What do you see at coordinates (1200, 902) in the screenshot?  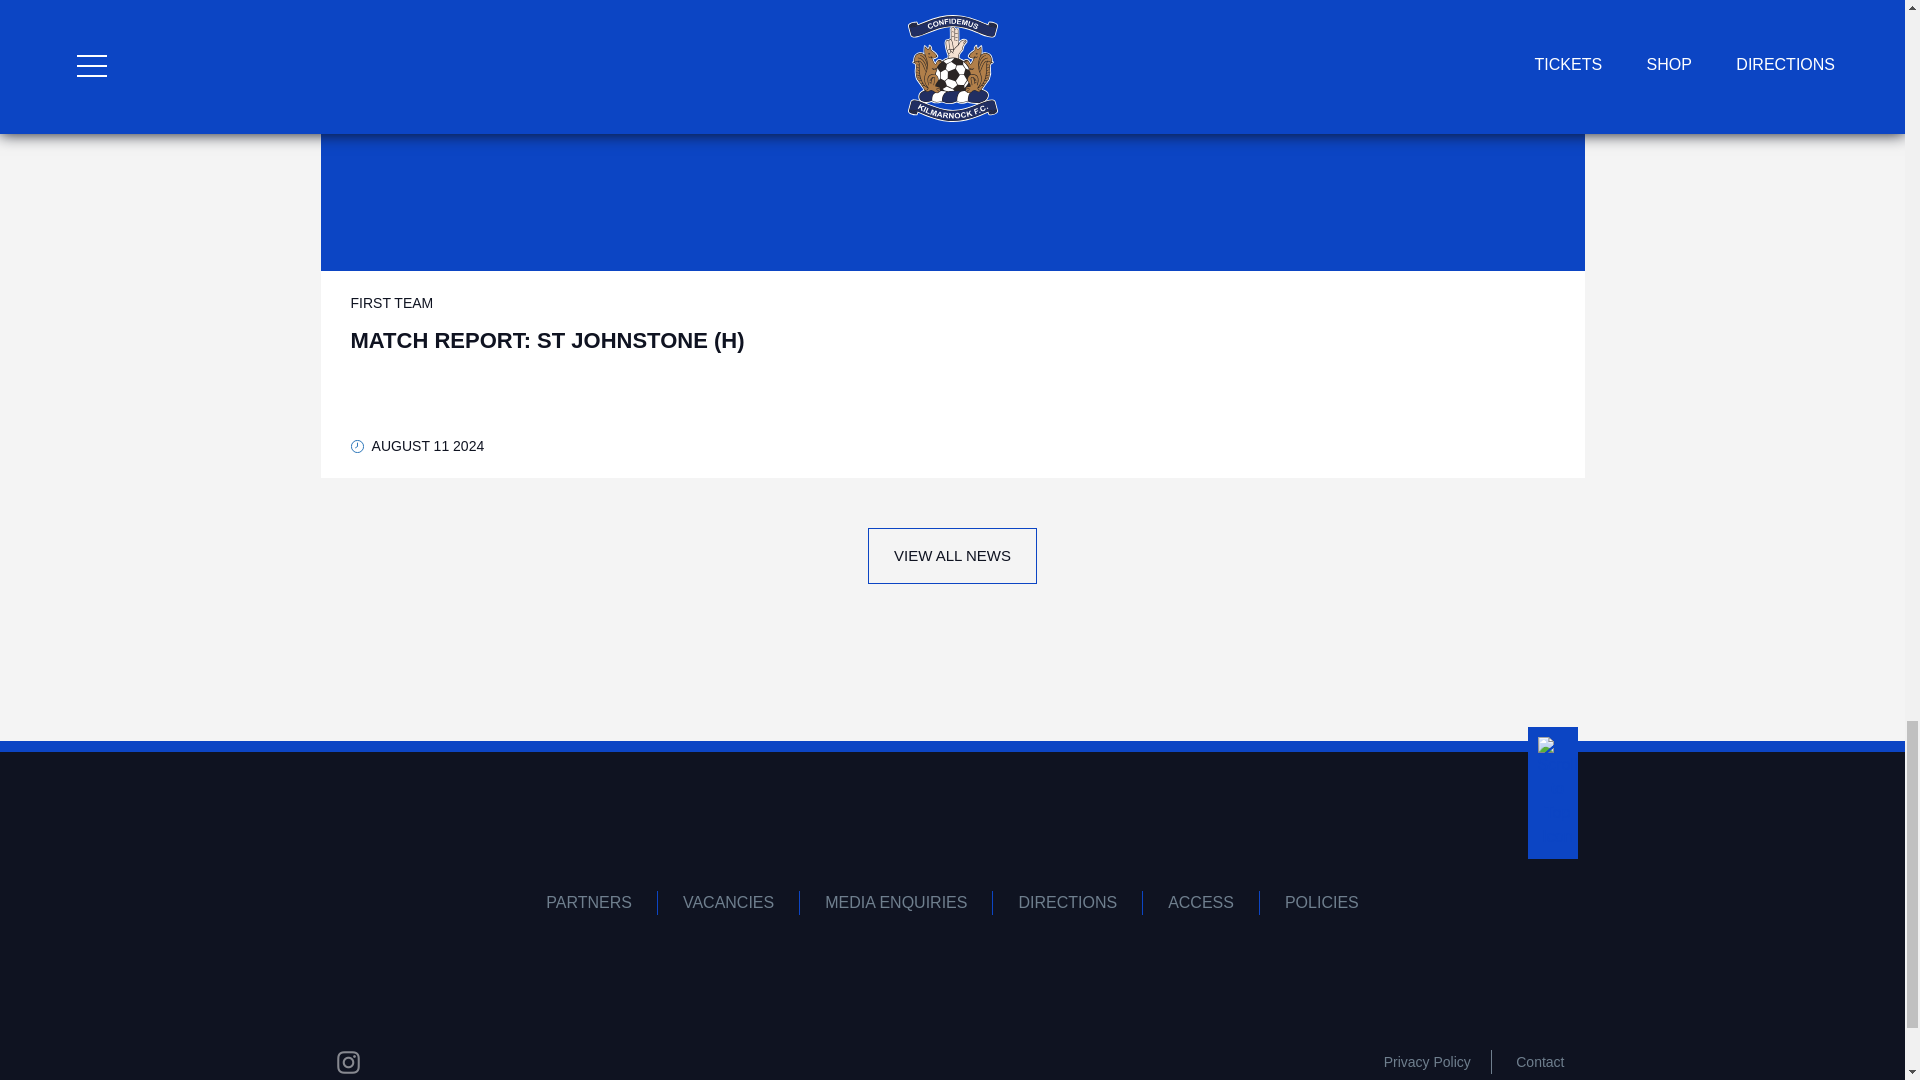 I see `ACCESS` at bounding box center [1200, 902].